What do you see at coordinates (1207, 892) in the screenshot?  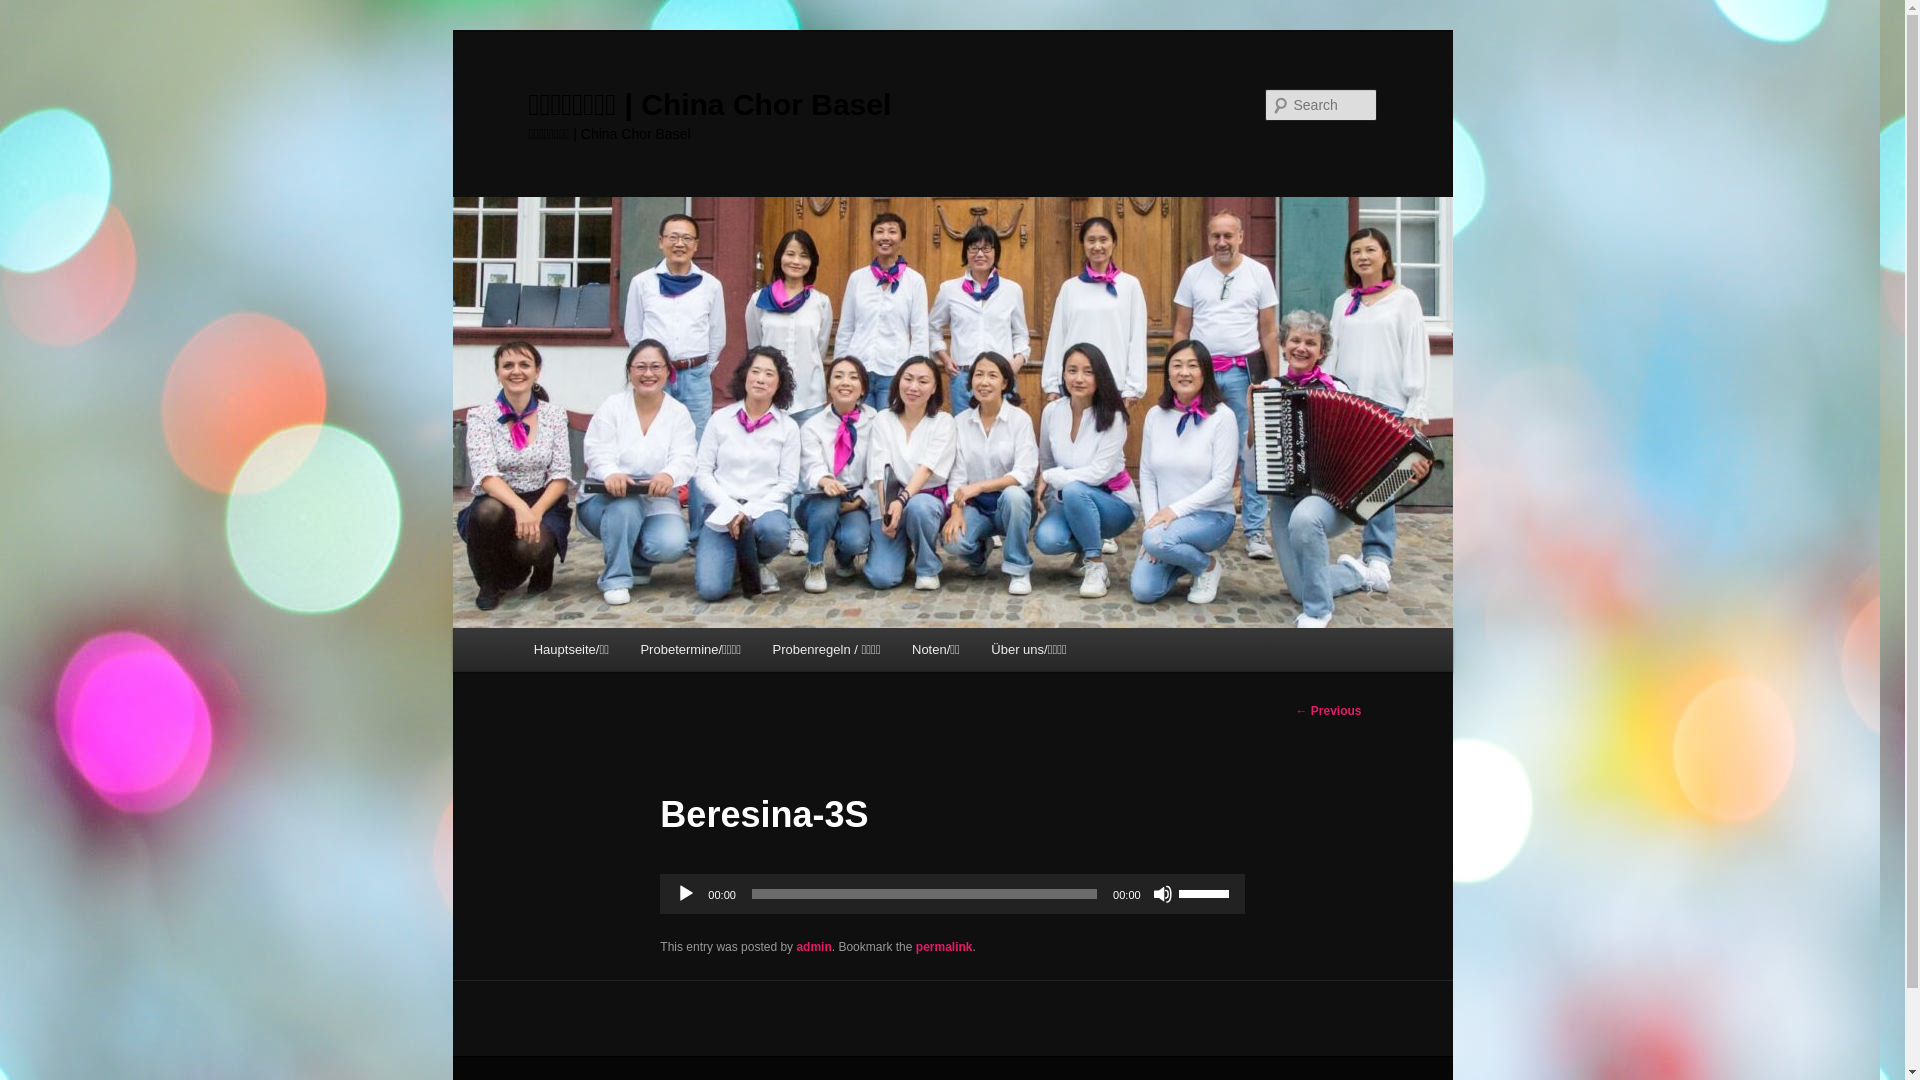 I see `Use Up/Down Arrow keys to increase or decrease volume.` at bounding box center [1207, 892].